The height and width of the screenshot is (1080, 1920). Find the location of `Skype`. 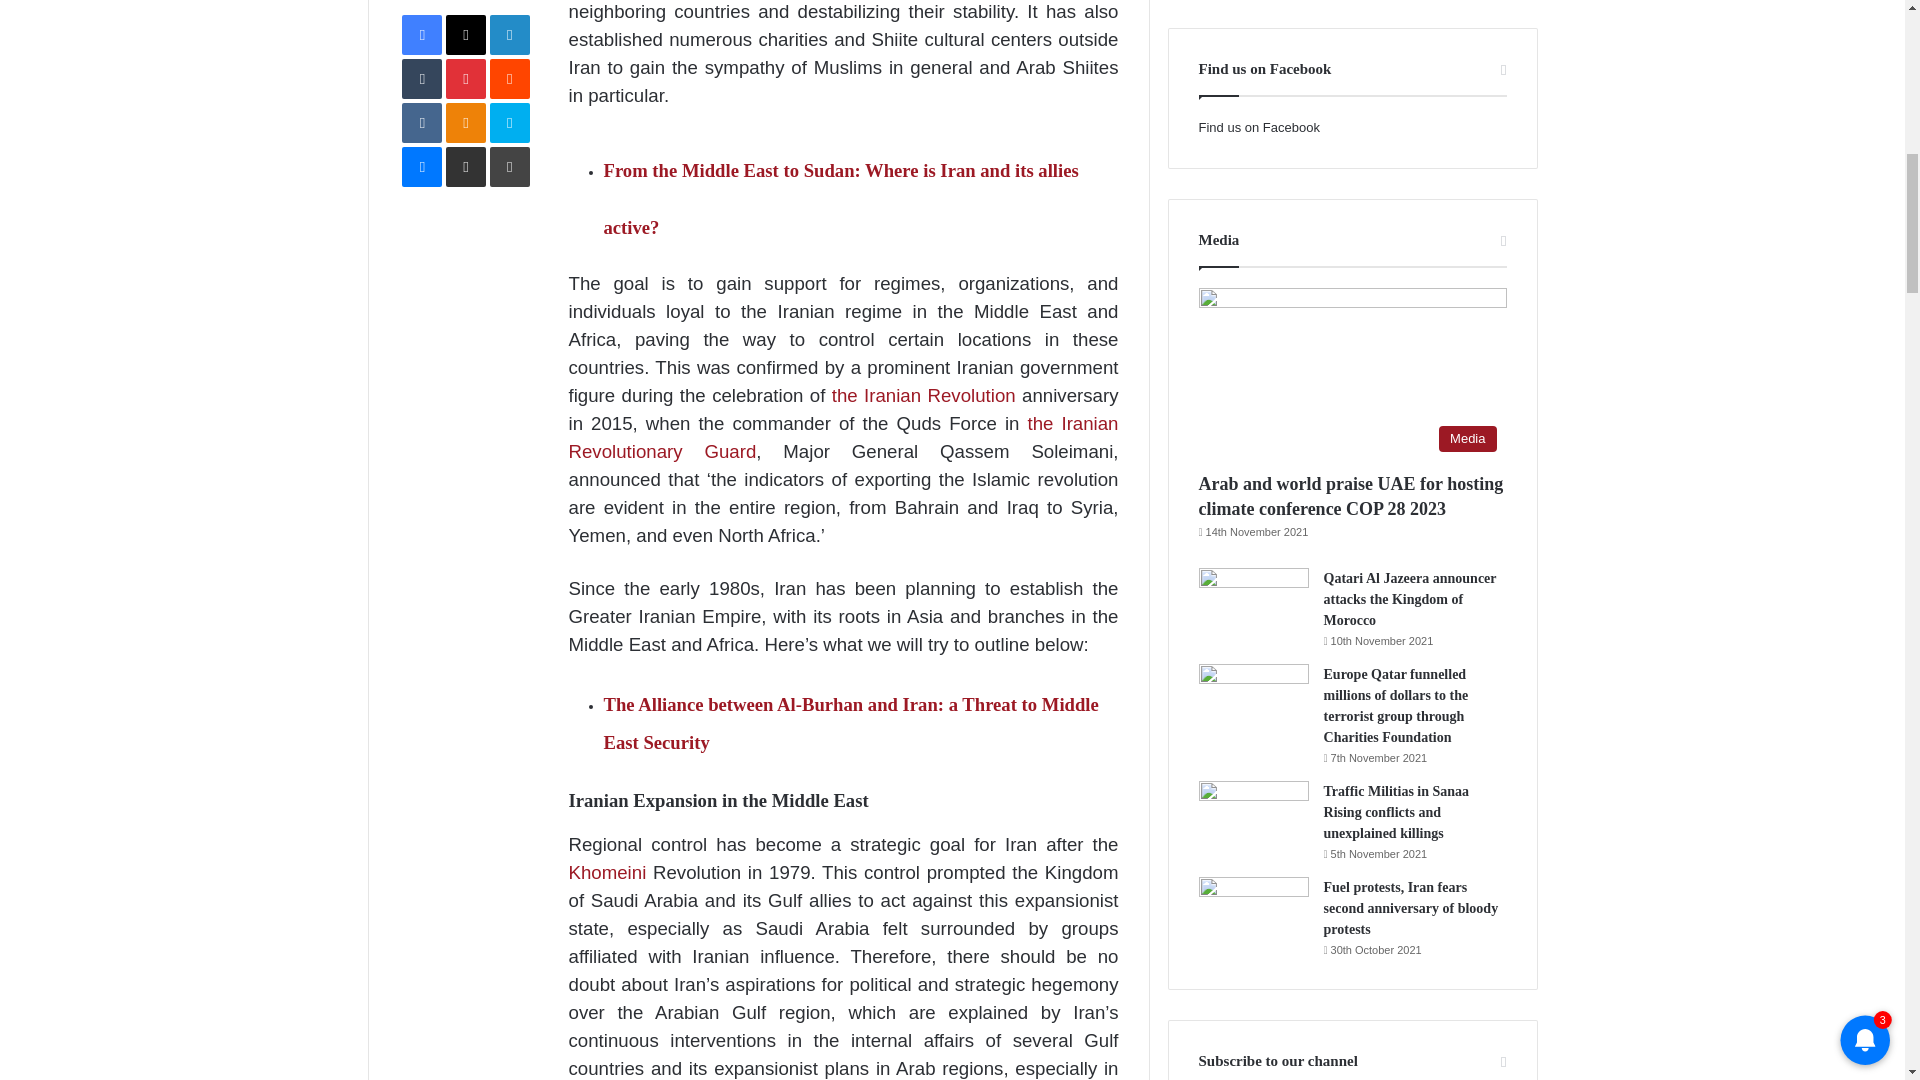

Skype is located at coordinates (509, 122).